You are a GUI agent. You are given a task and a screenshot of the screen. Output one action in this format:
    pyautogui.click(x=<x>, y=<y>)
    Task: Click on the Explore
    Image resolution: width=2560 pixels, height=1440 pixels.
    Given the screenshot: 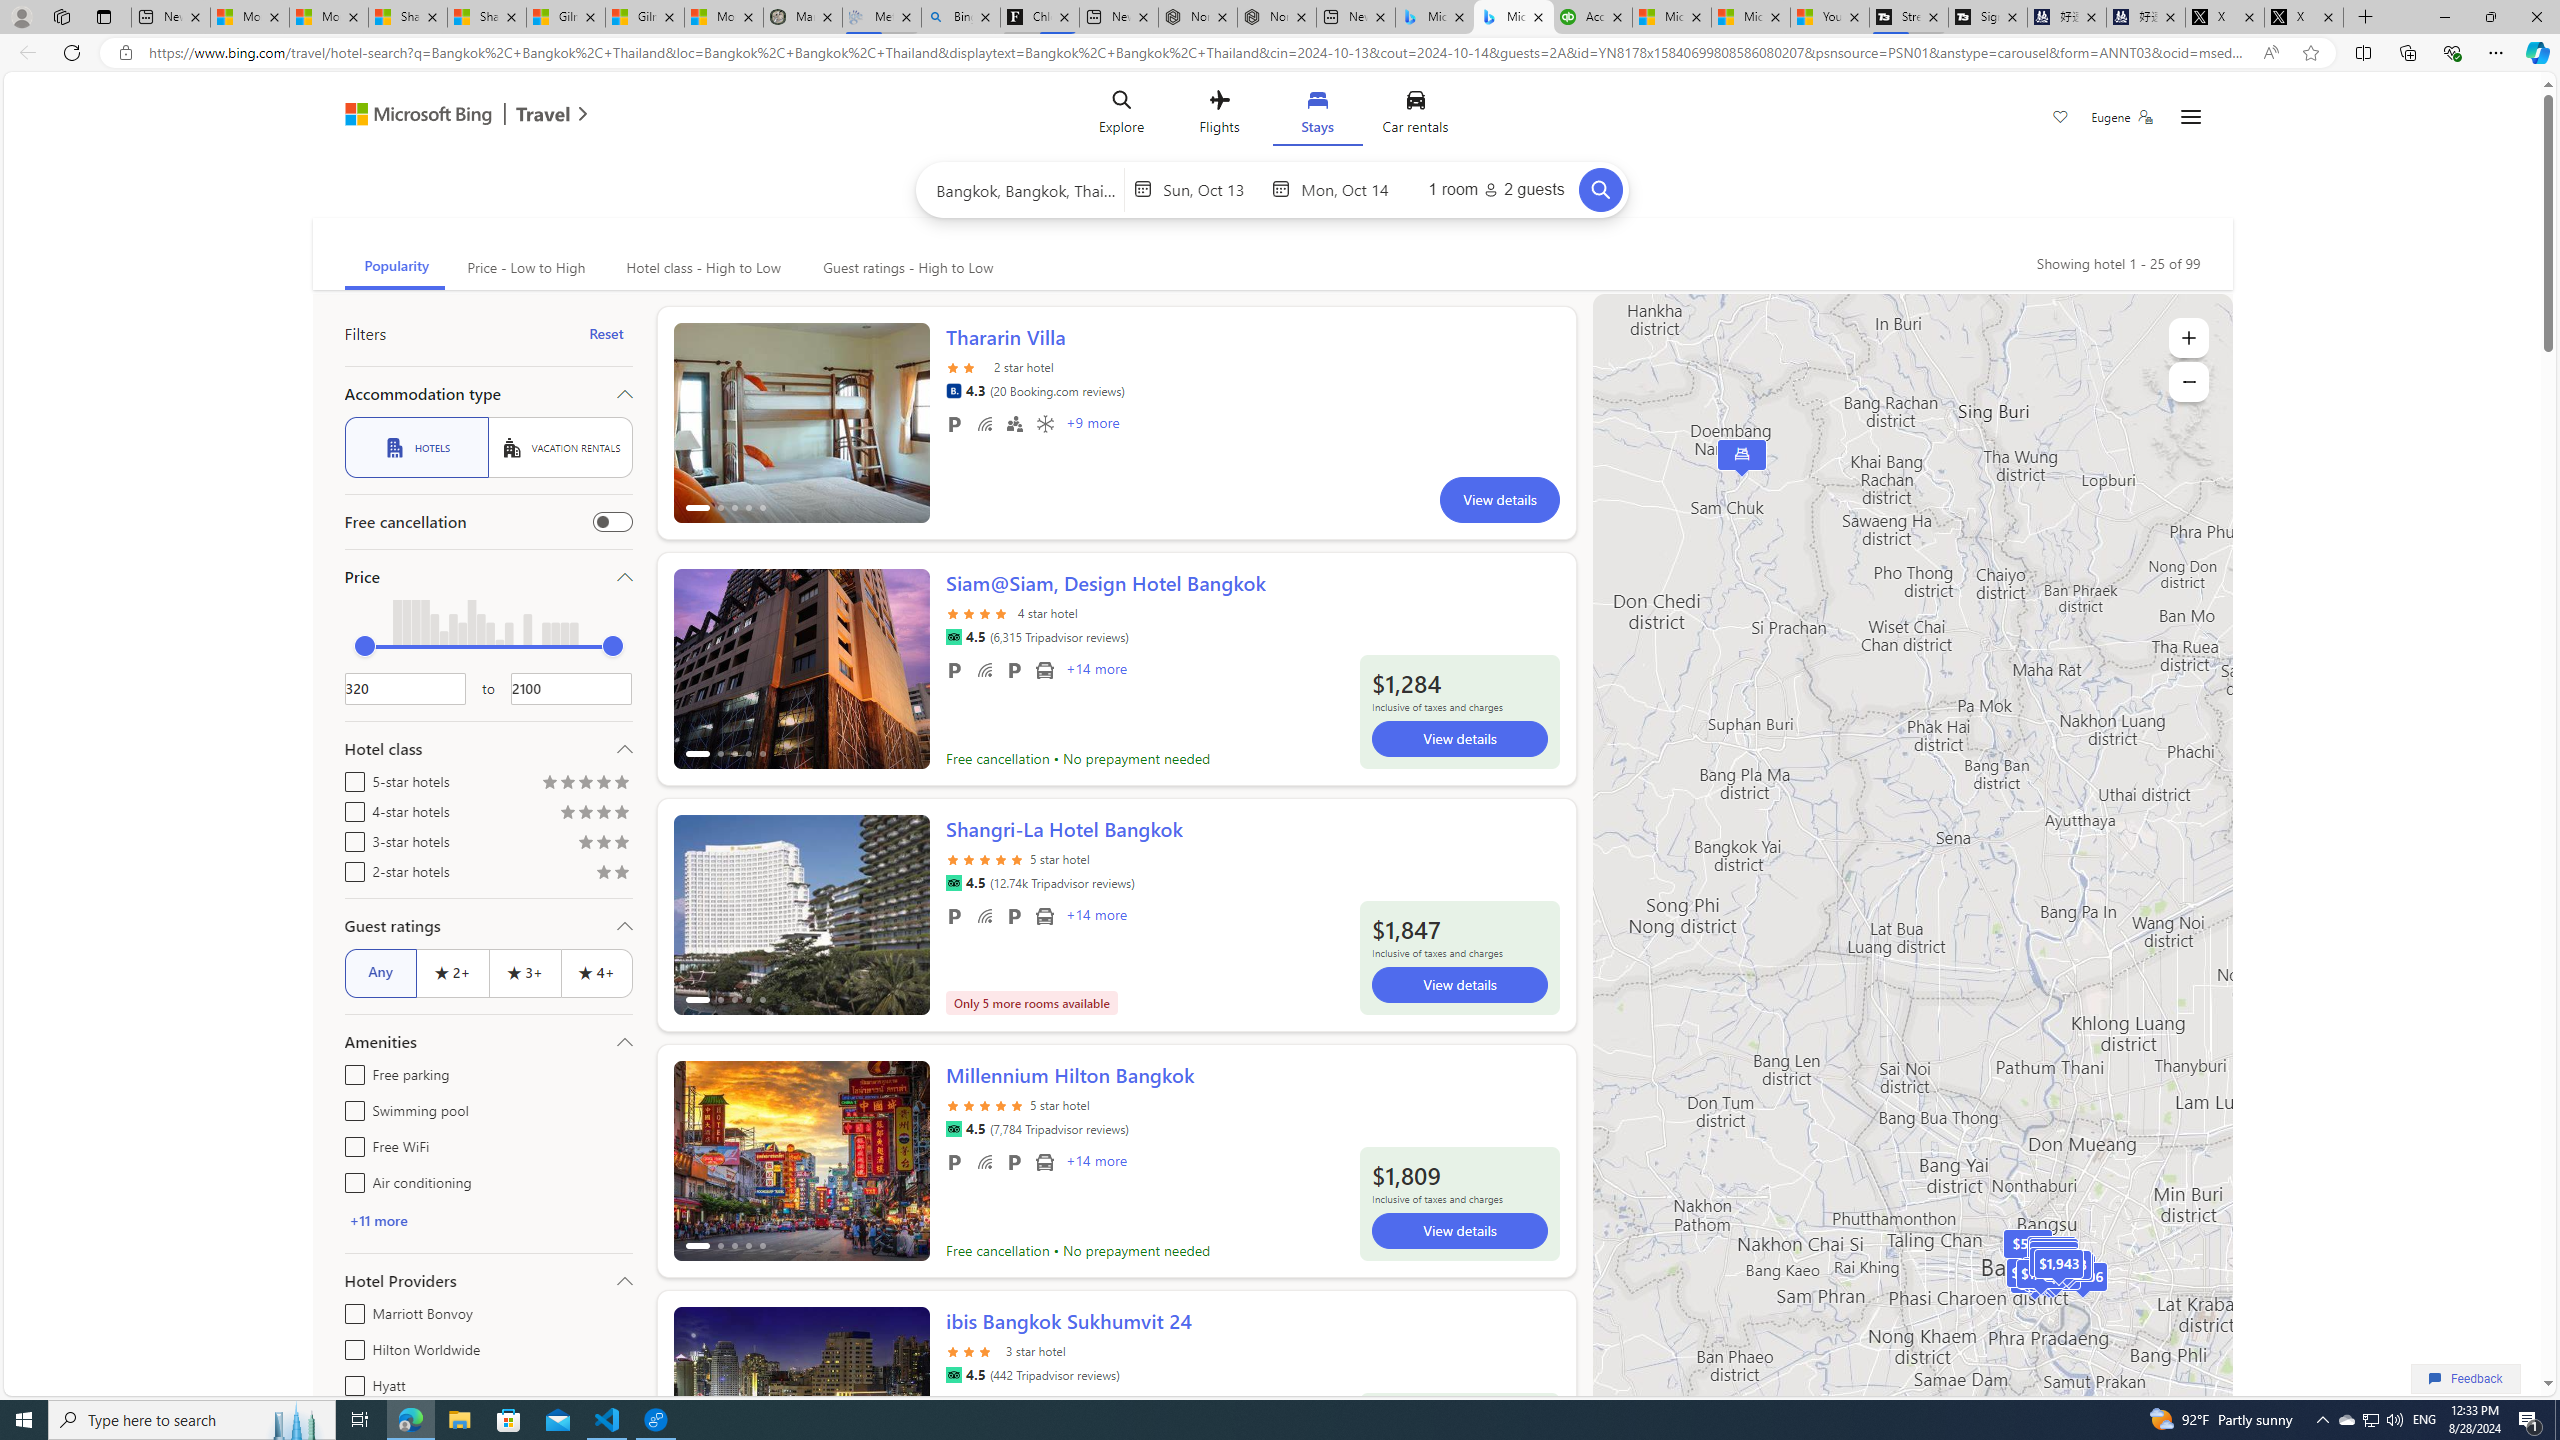 What is the action you would take?
    pyautogui.click(x=1121, y=116)
    